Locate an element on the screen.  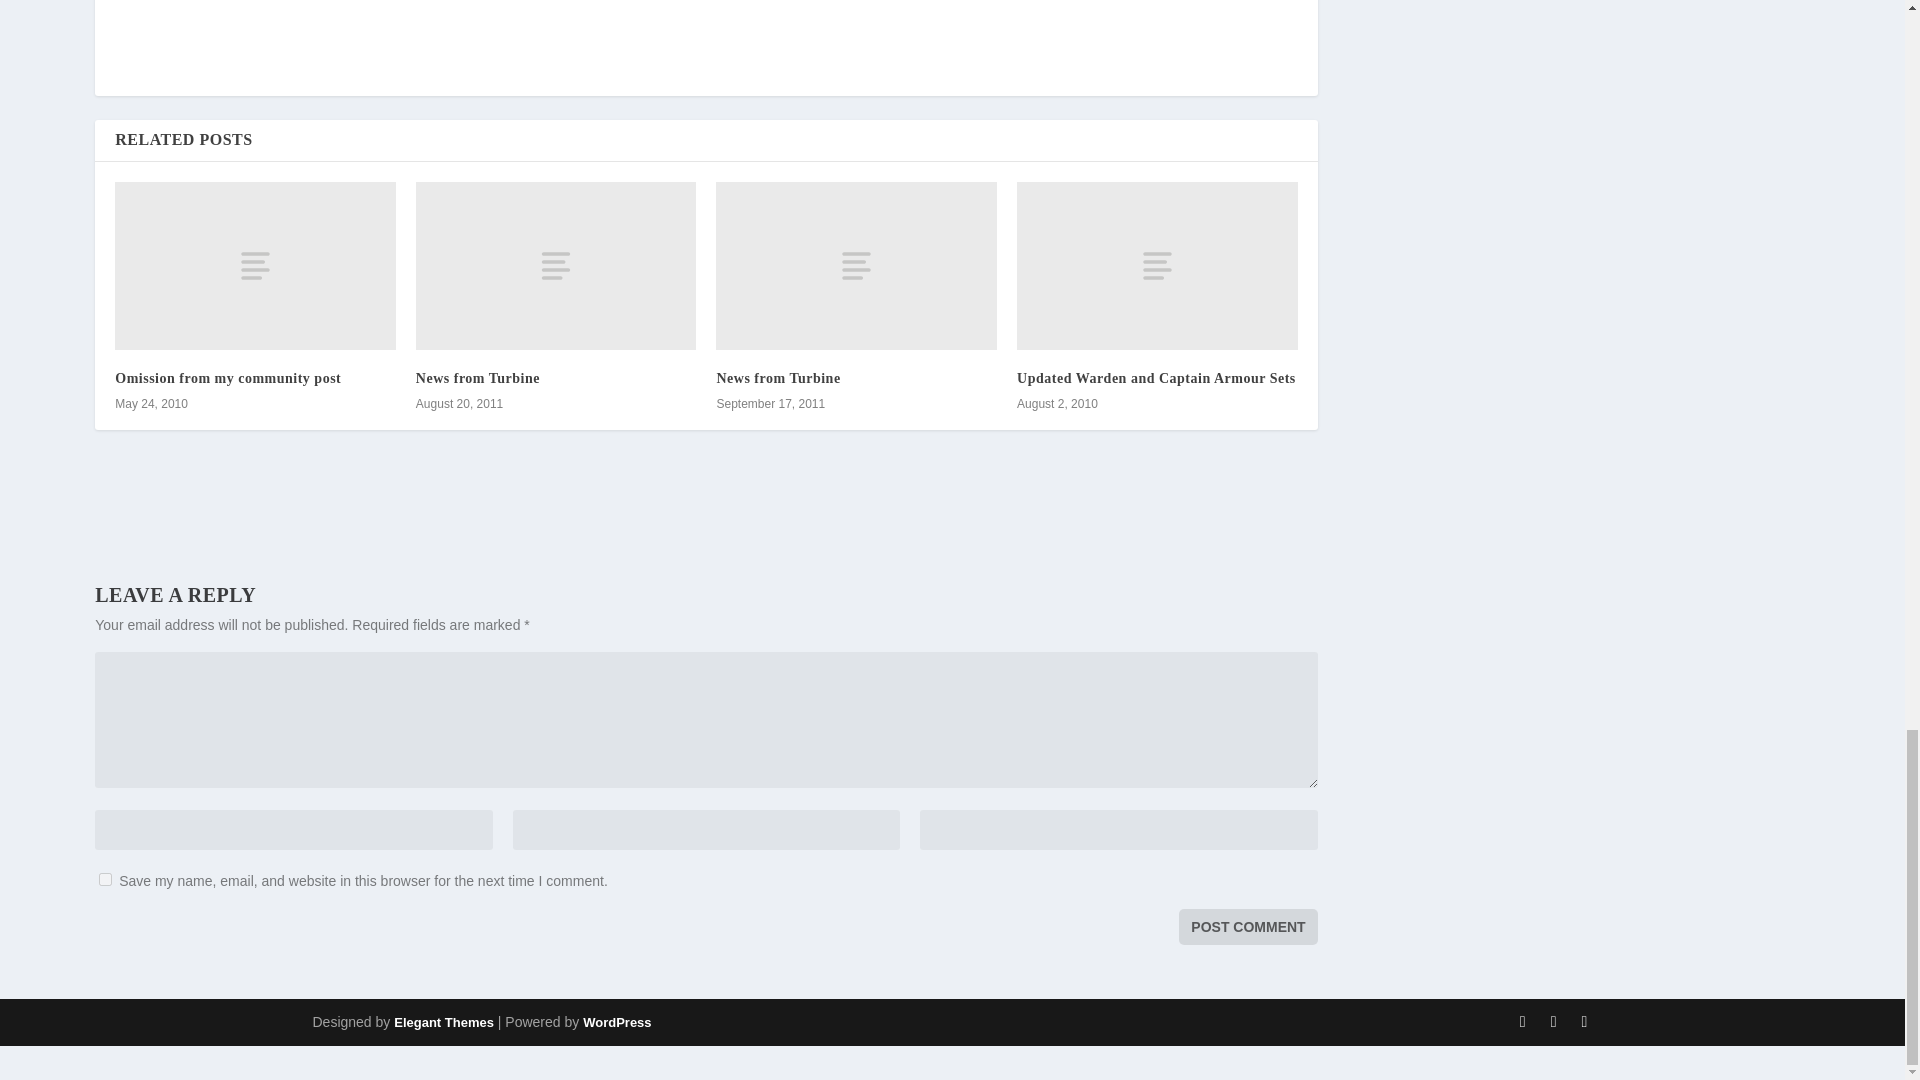
Post Comment is located at coordinates (1248, 927).